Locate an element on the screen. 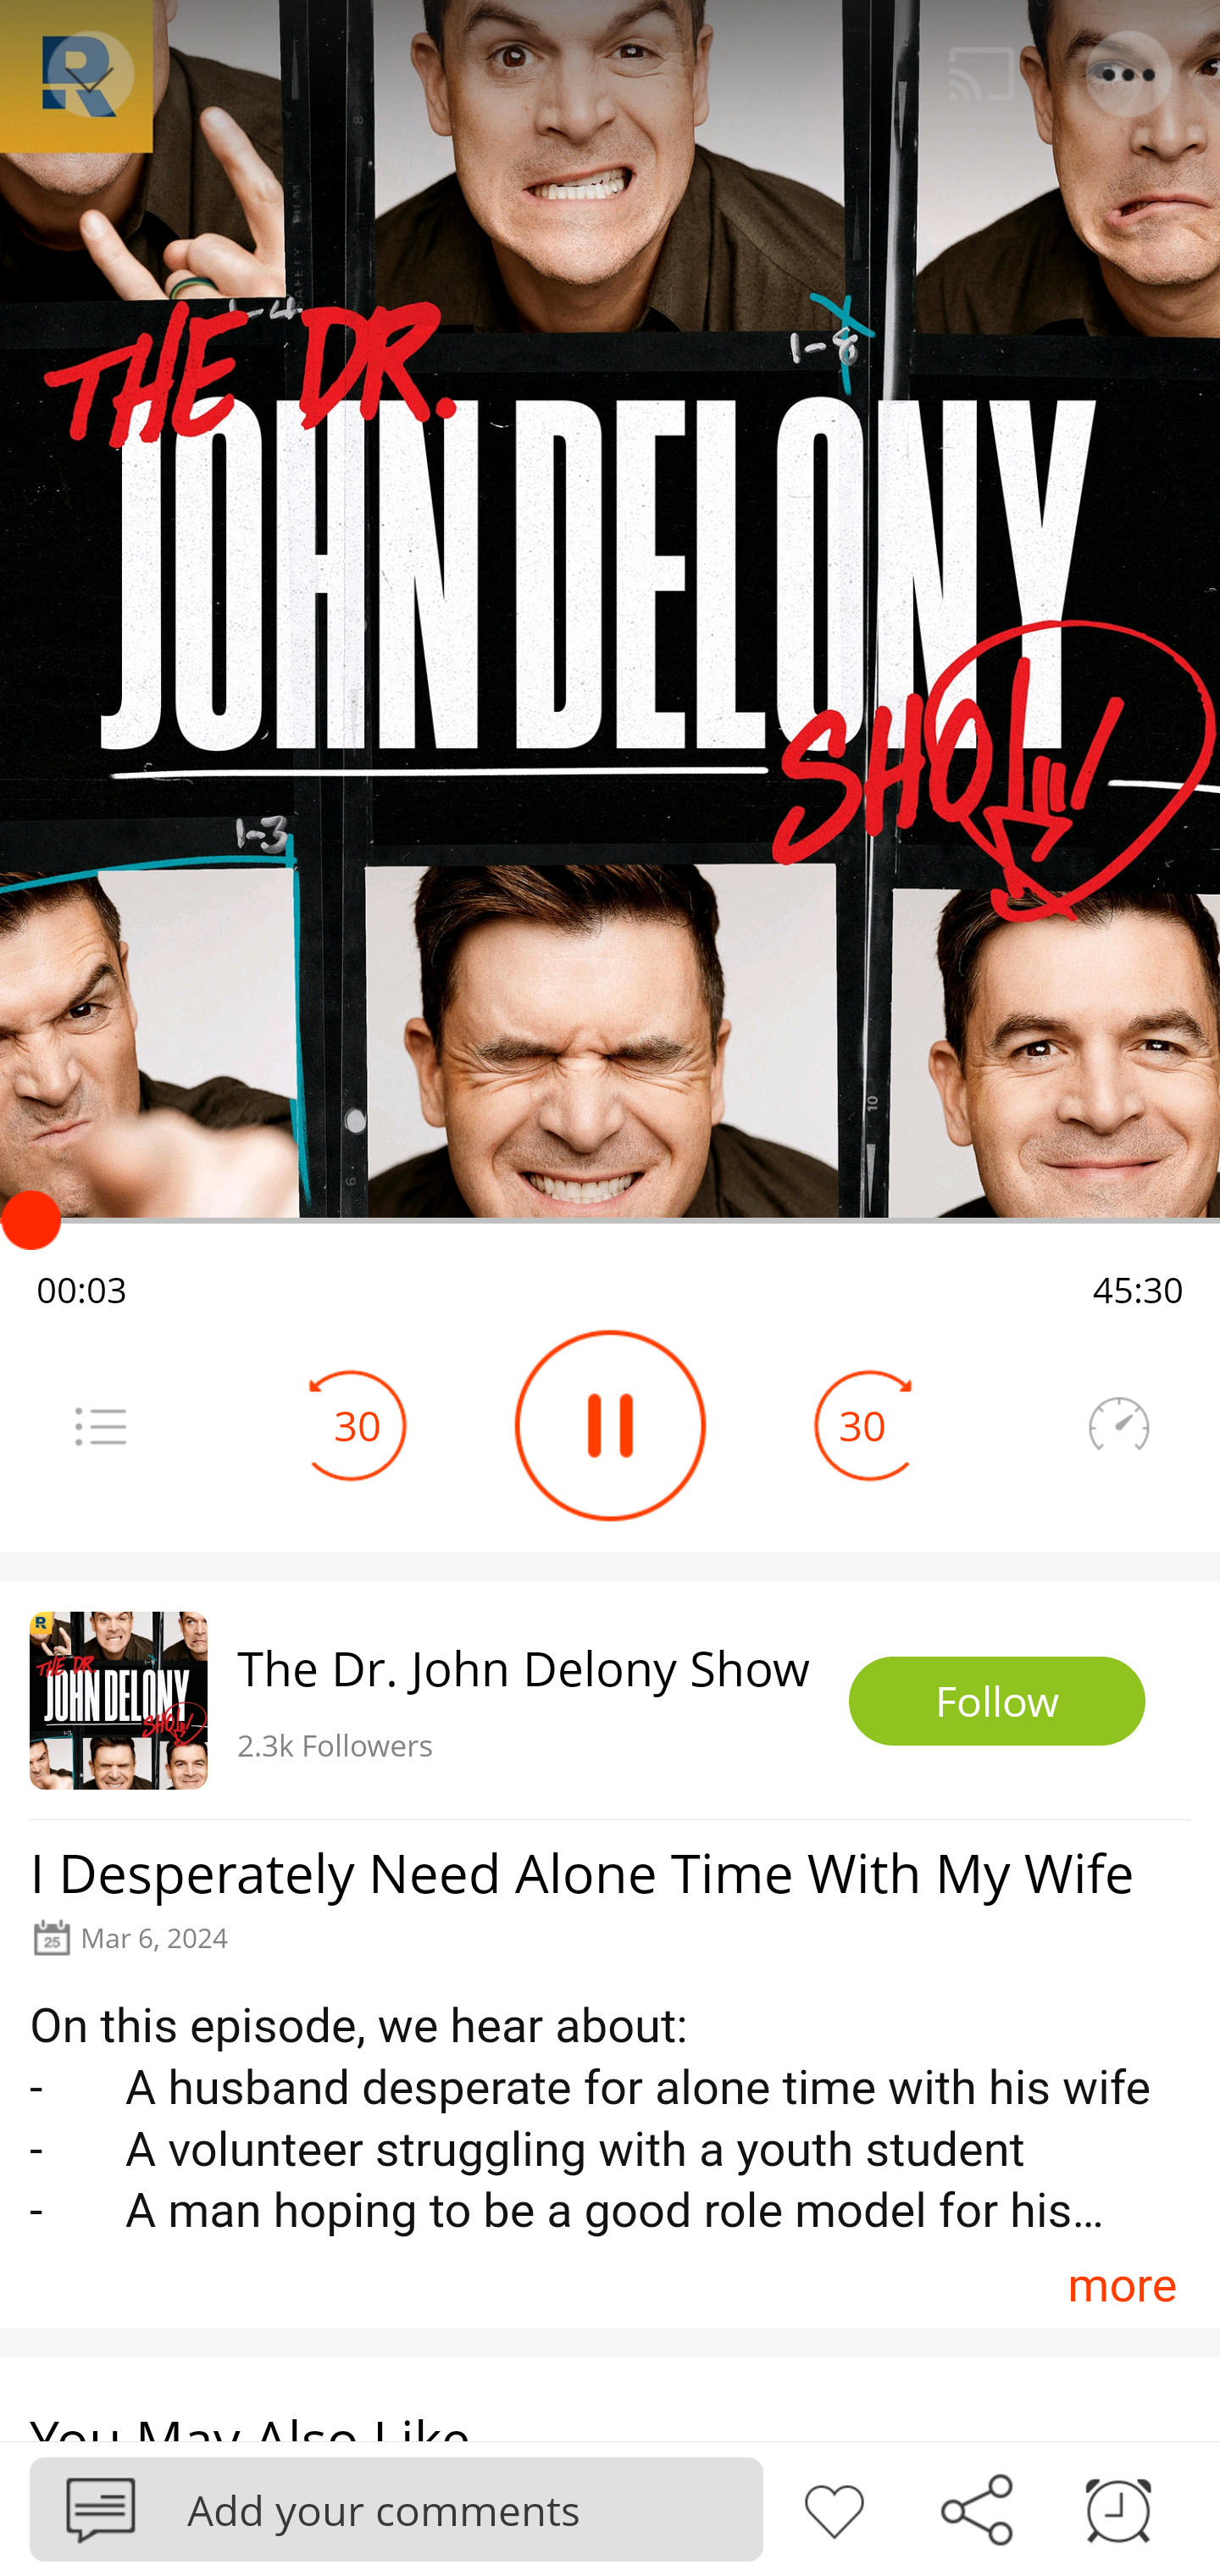  30 Seek Backward is located at coordinates (358, 1425).